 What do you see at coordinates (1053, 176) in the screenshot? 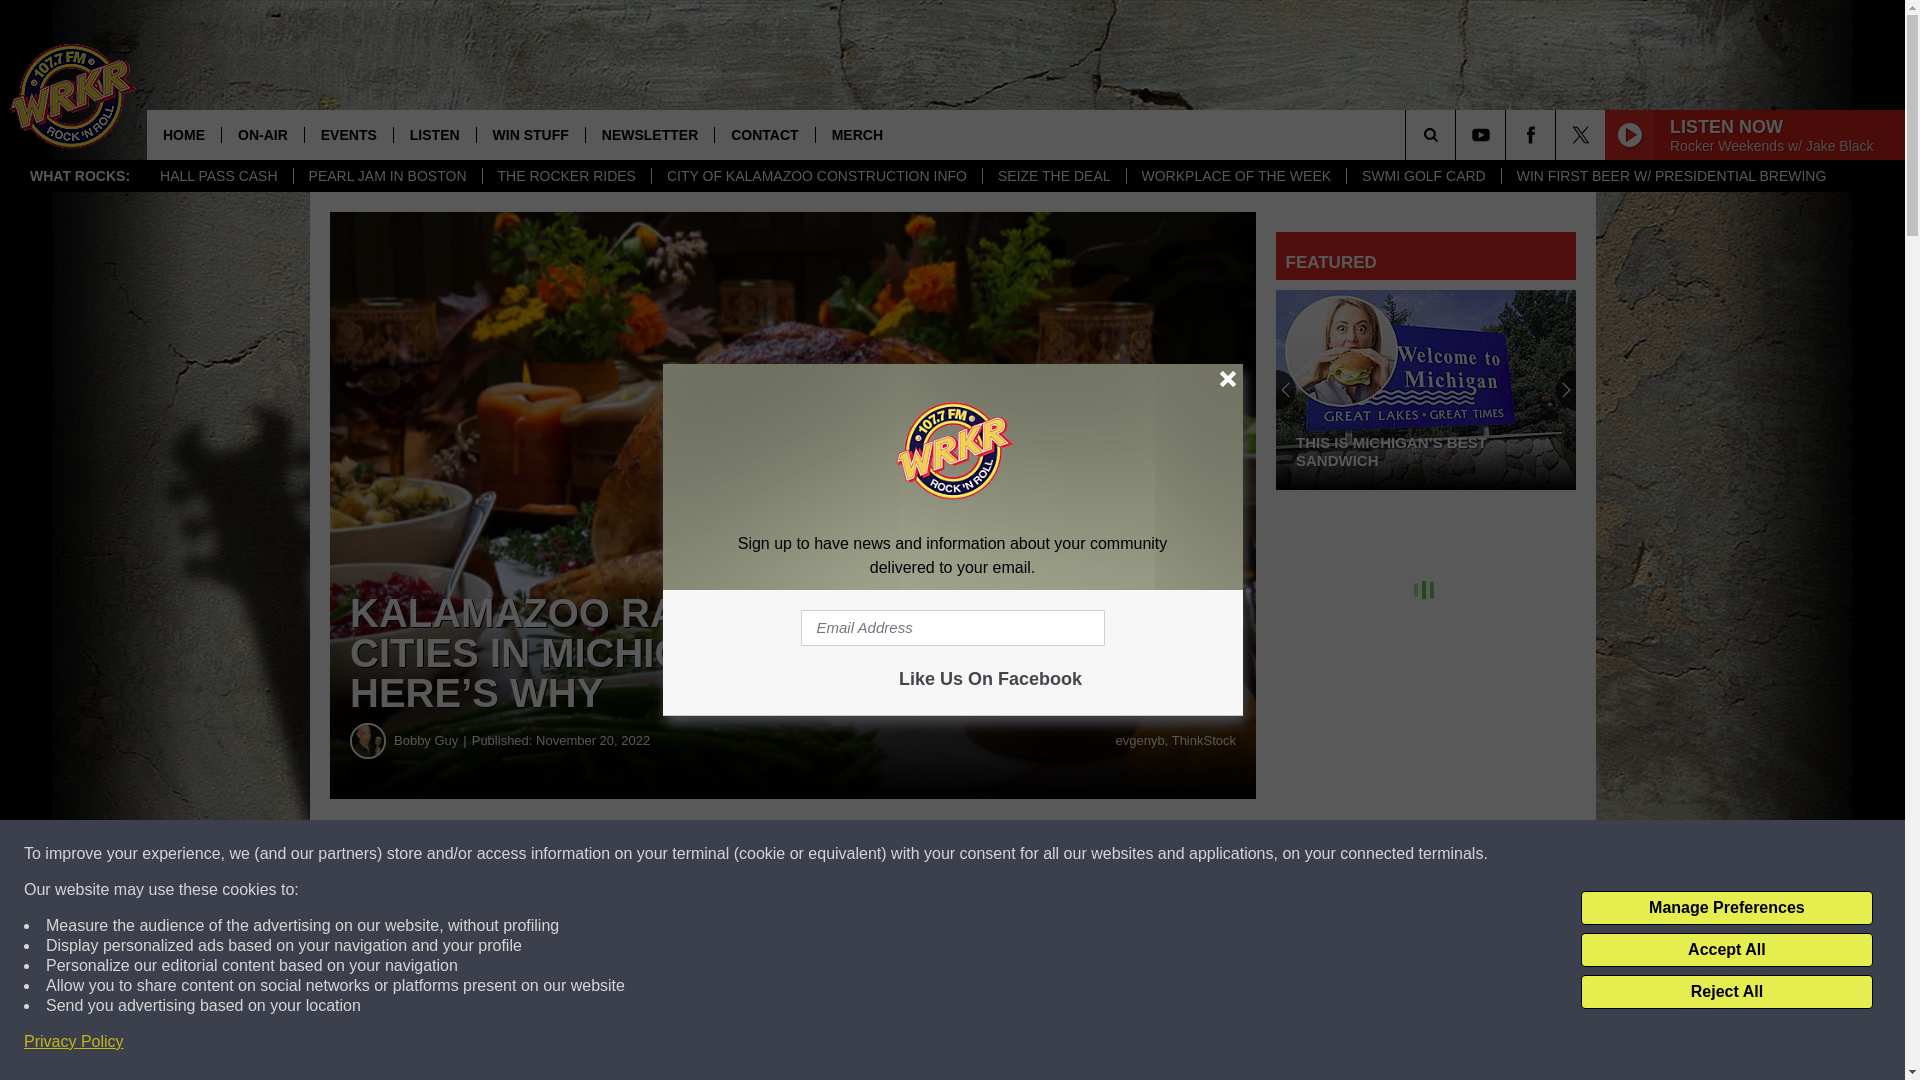
I see `SEIZE THE DEAL` at bounding box center [1053, 176].